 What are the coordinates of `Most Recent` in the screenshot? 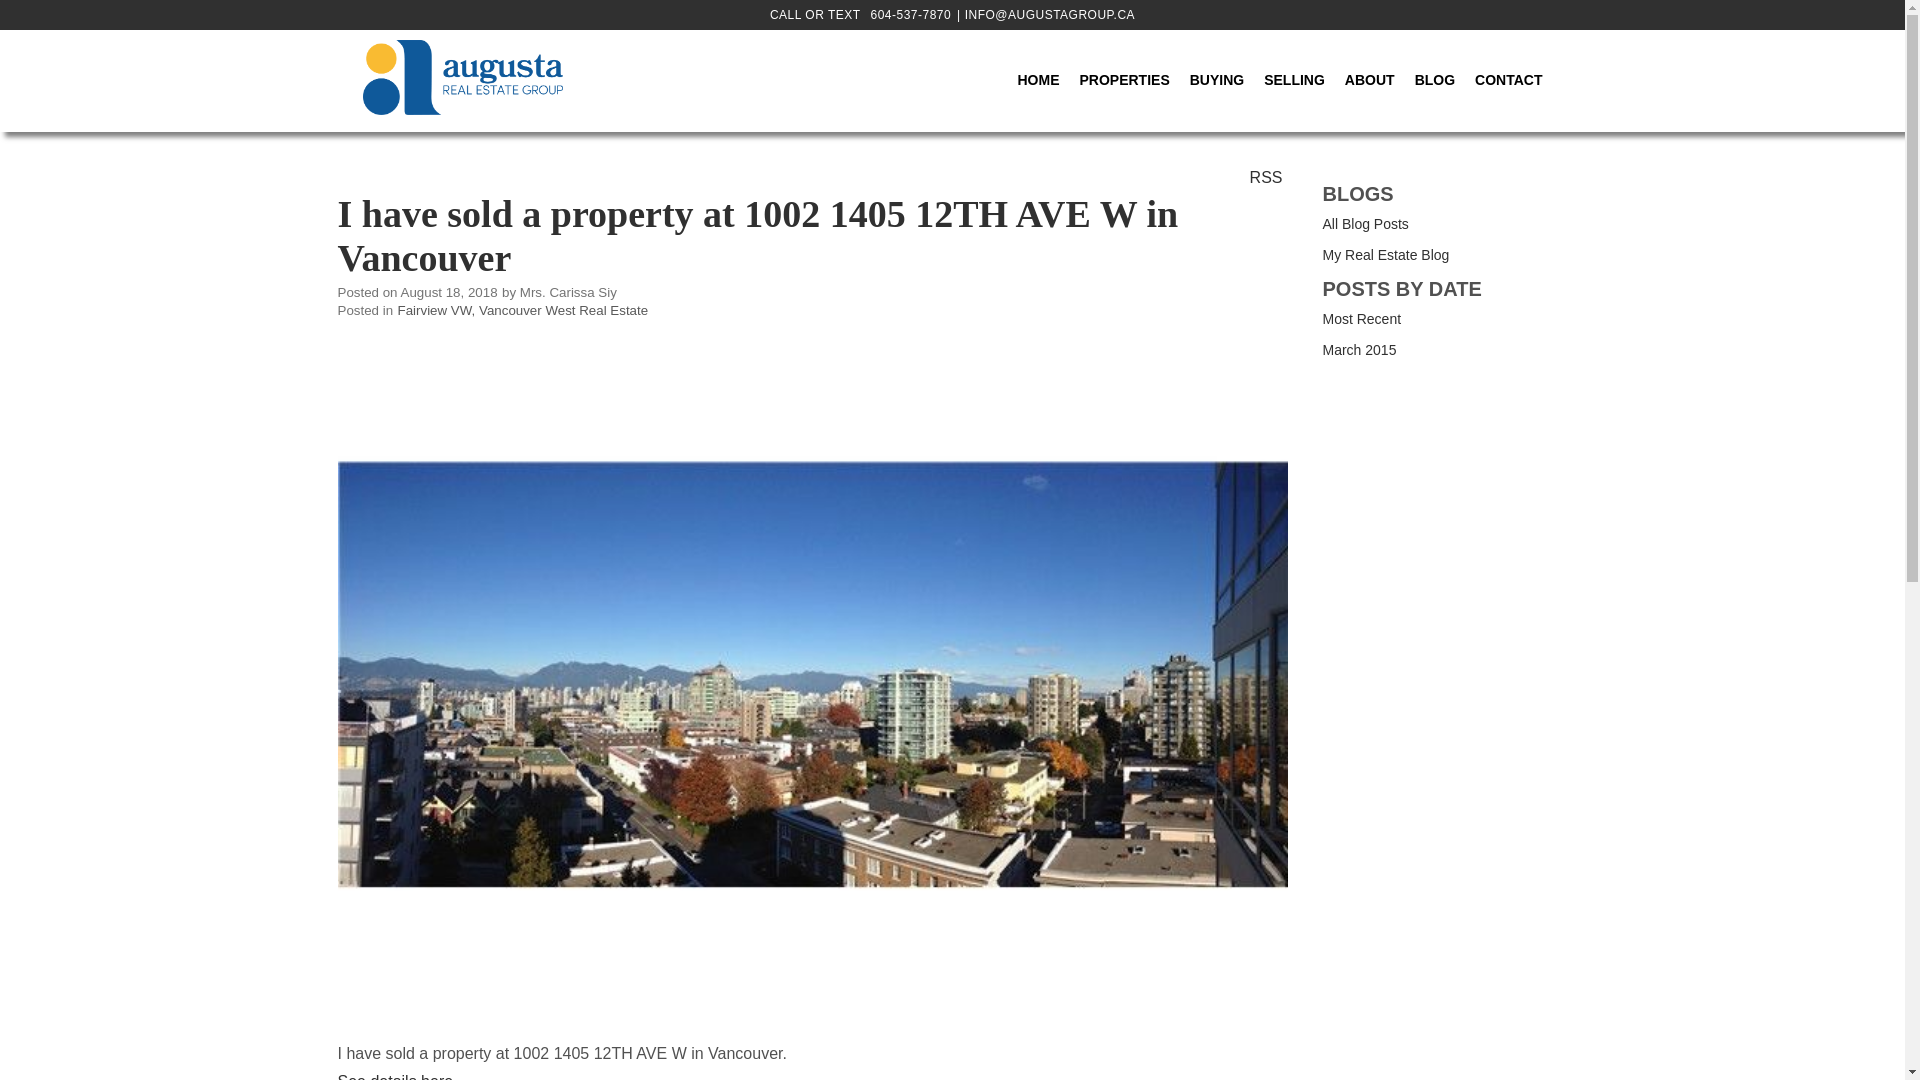 It's located at (1362, 319).